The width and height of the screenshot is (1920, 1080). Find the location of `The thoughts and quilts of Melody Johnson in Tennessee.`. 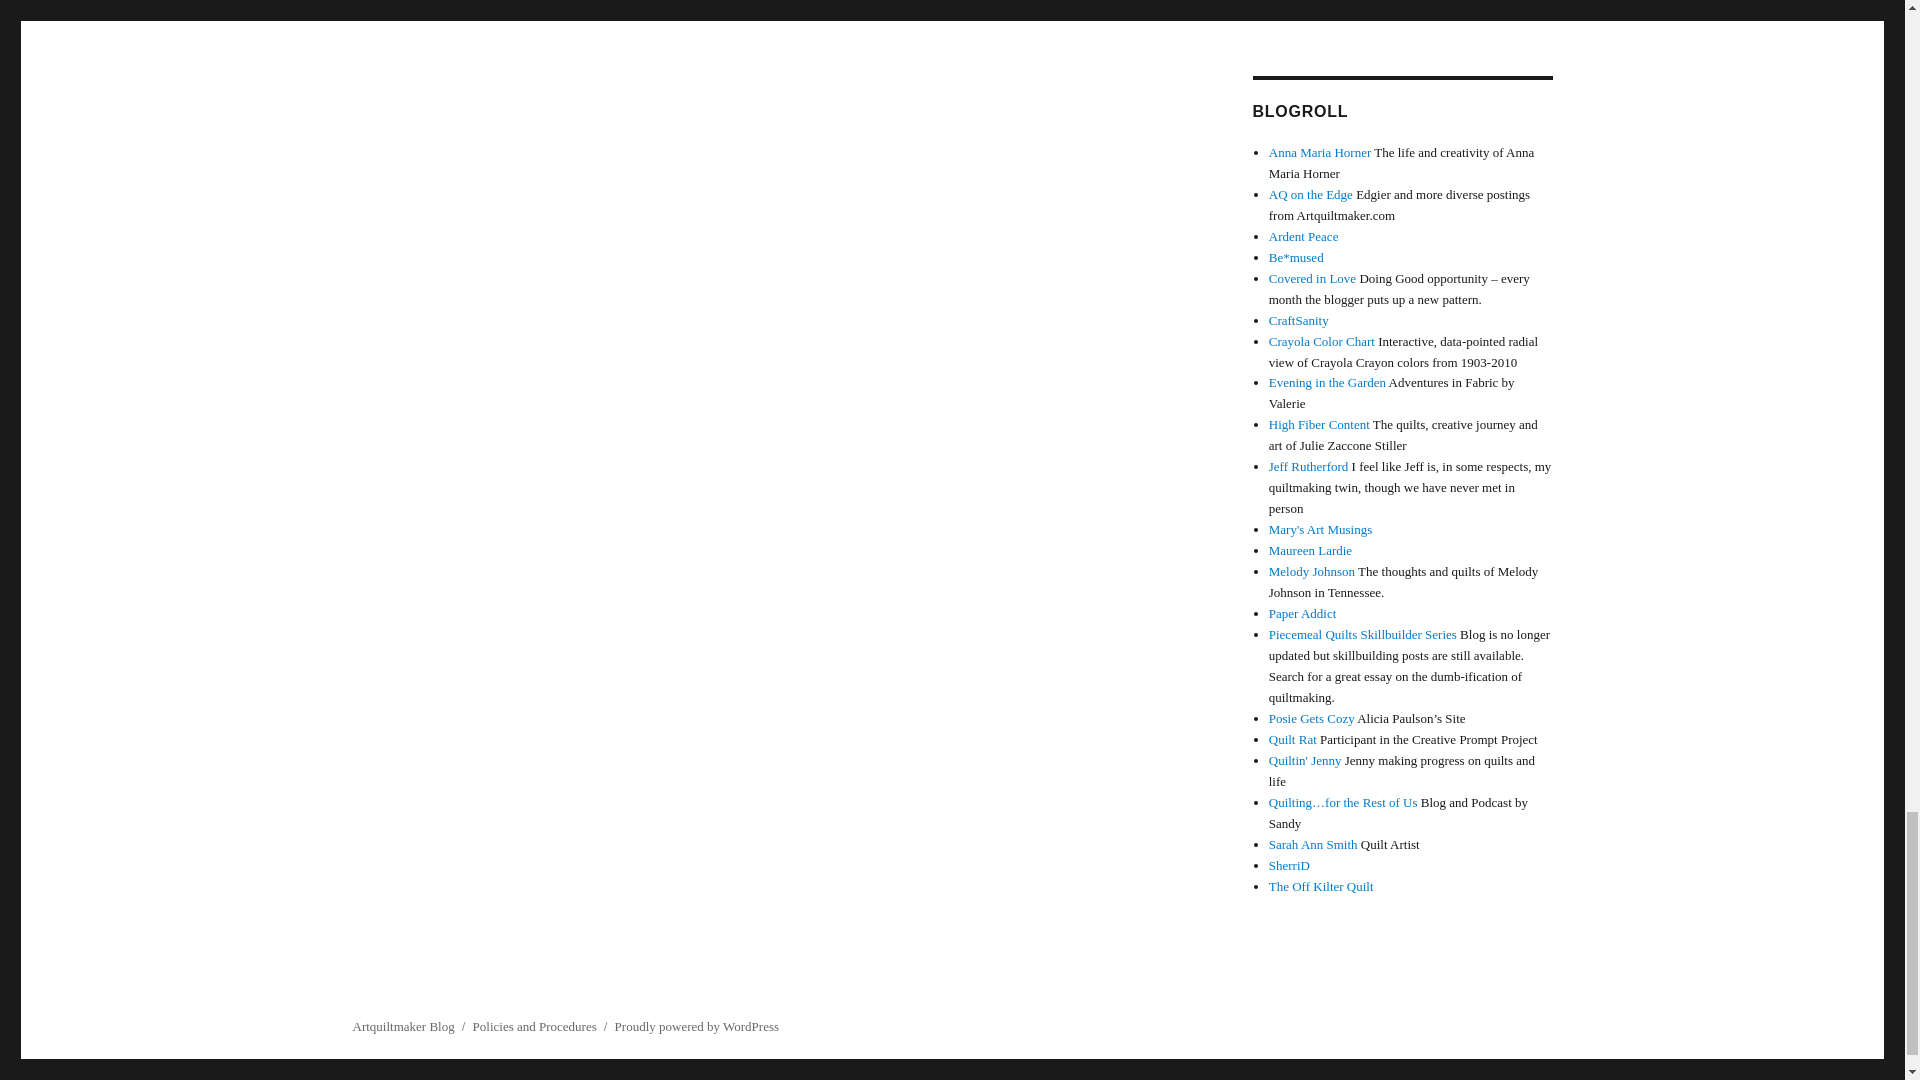

The thoughts and quilts of Melody Johnson in Tennessee. is located at coordinates (1312, 570).